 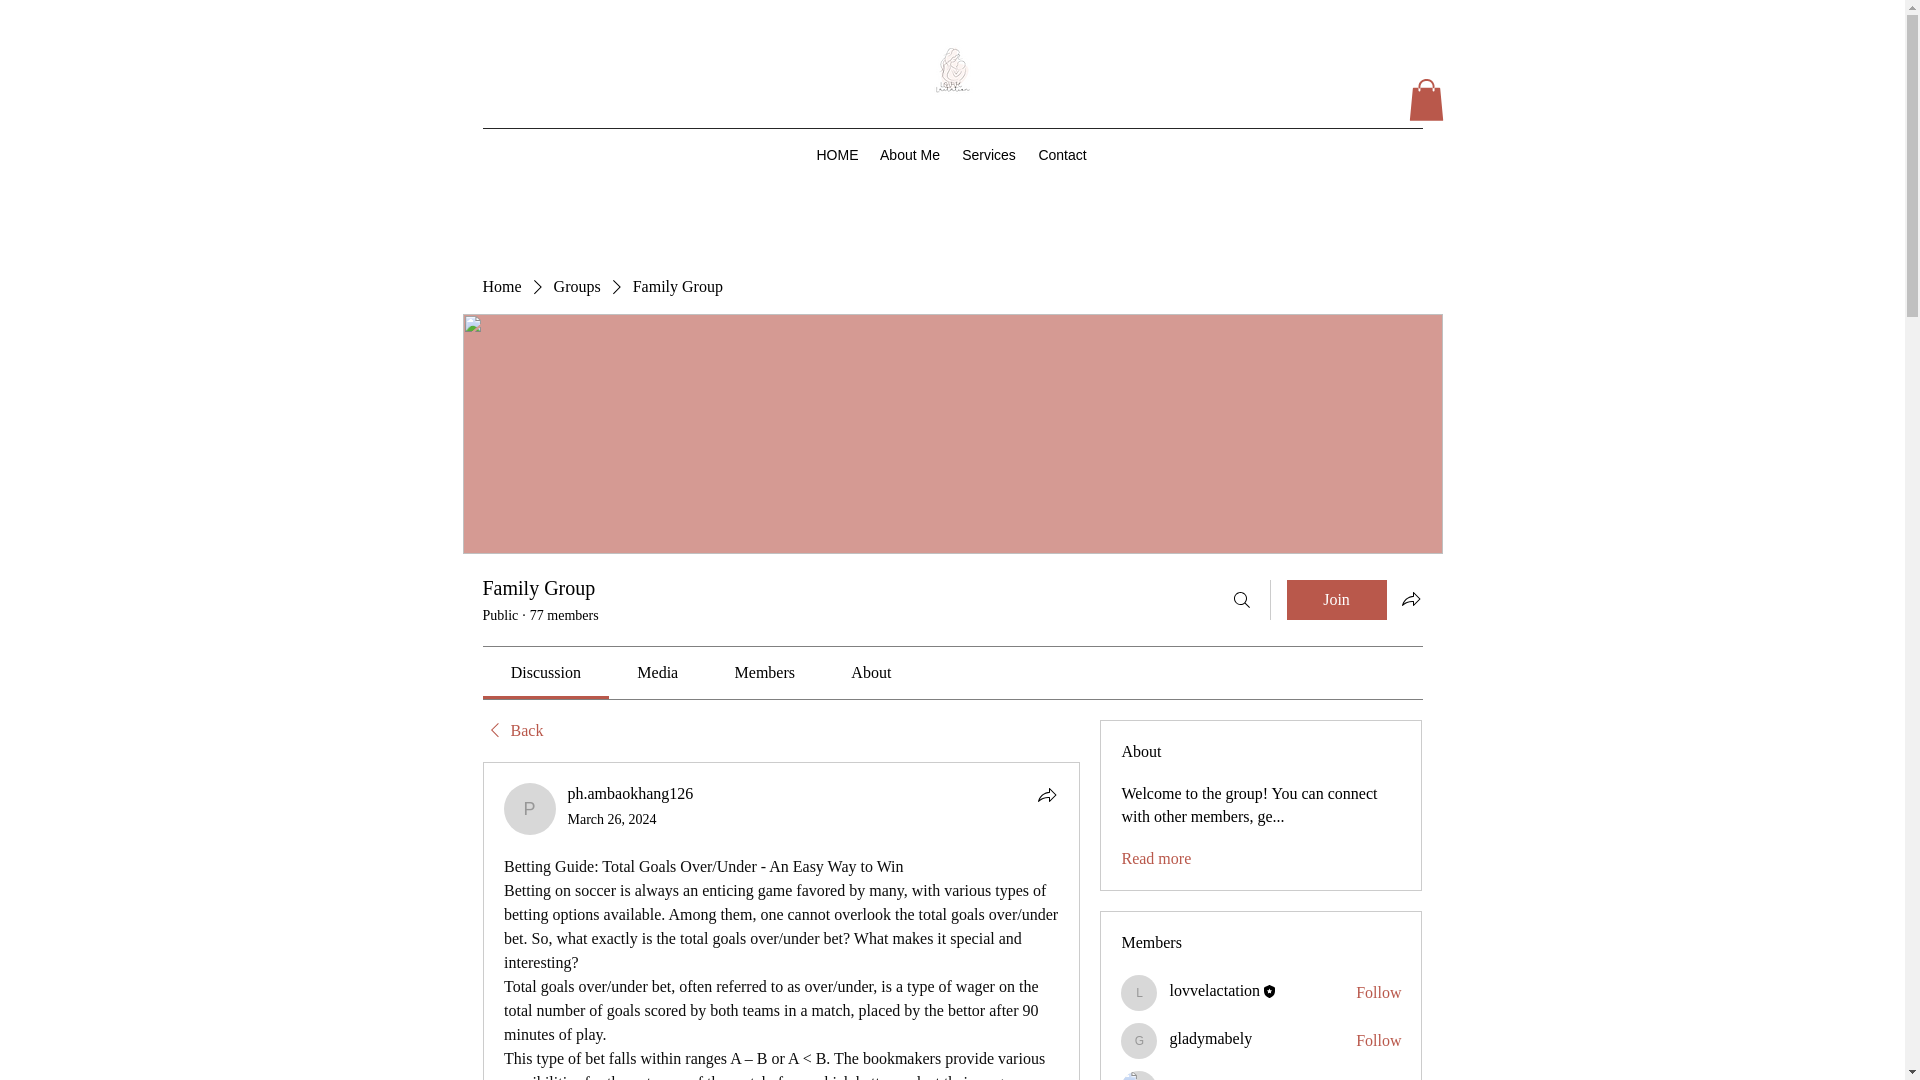 I want to click on About Me, so click(x=908, y=154).